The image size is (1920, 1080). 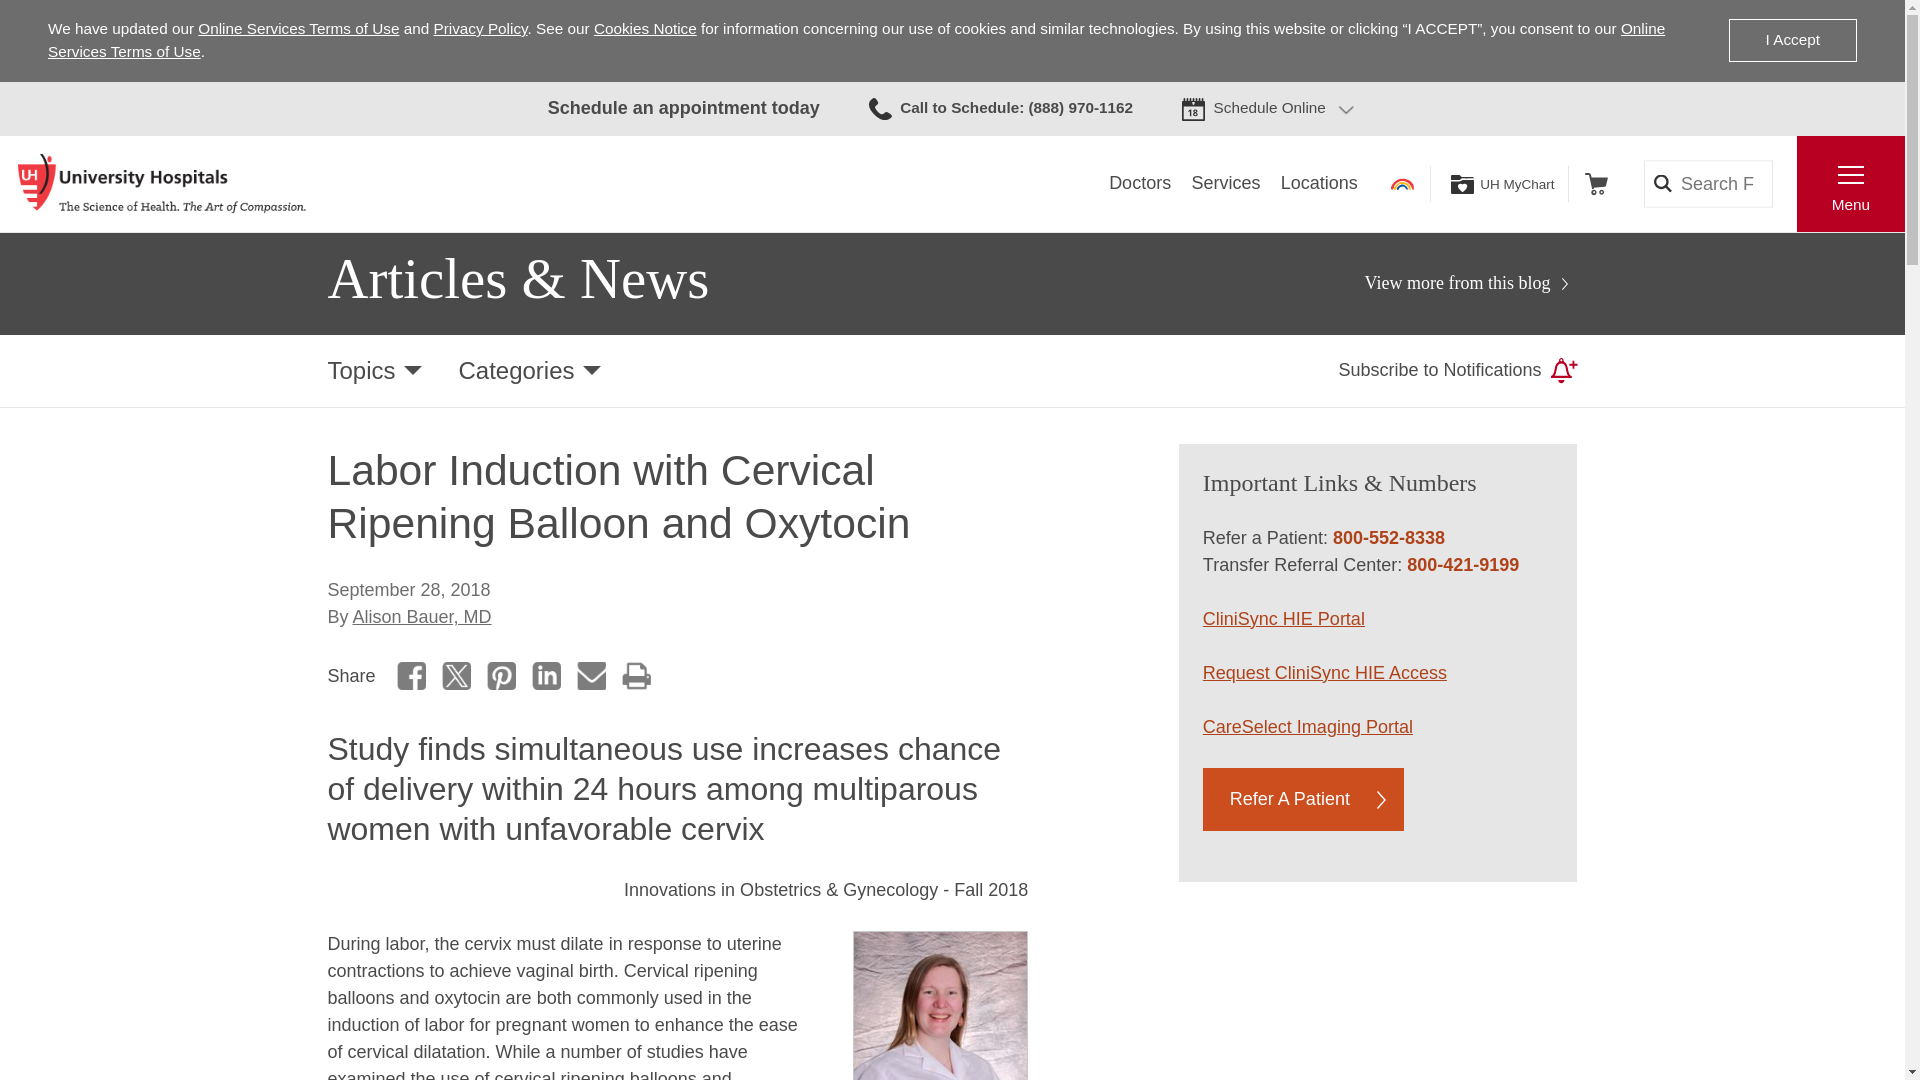 I want to click on I Accept, so click(x=1792, y=40).